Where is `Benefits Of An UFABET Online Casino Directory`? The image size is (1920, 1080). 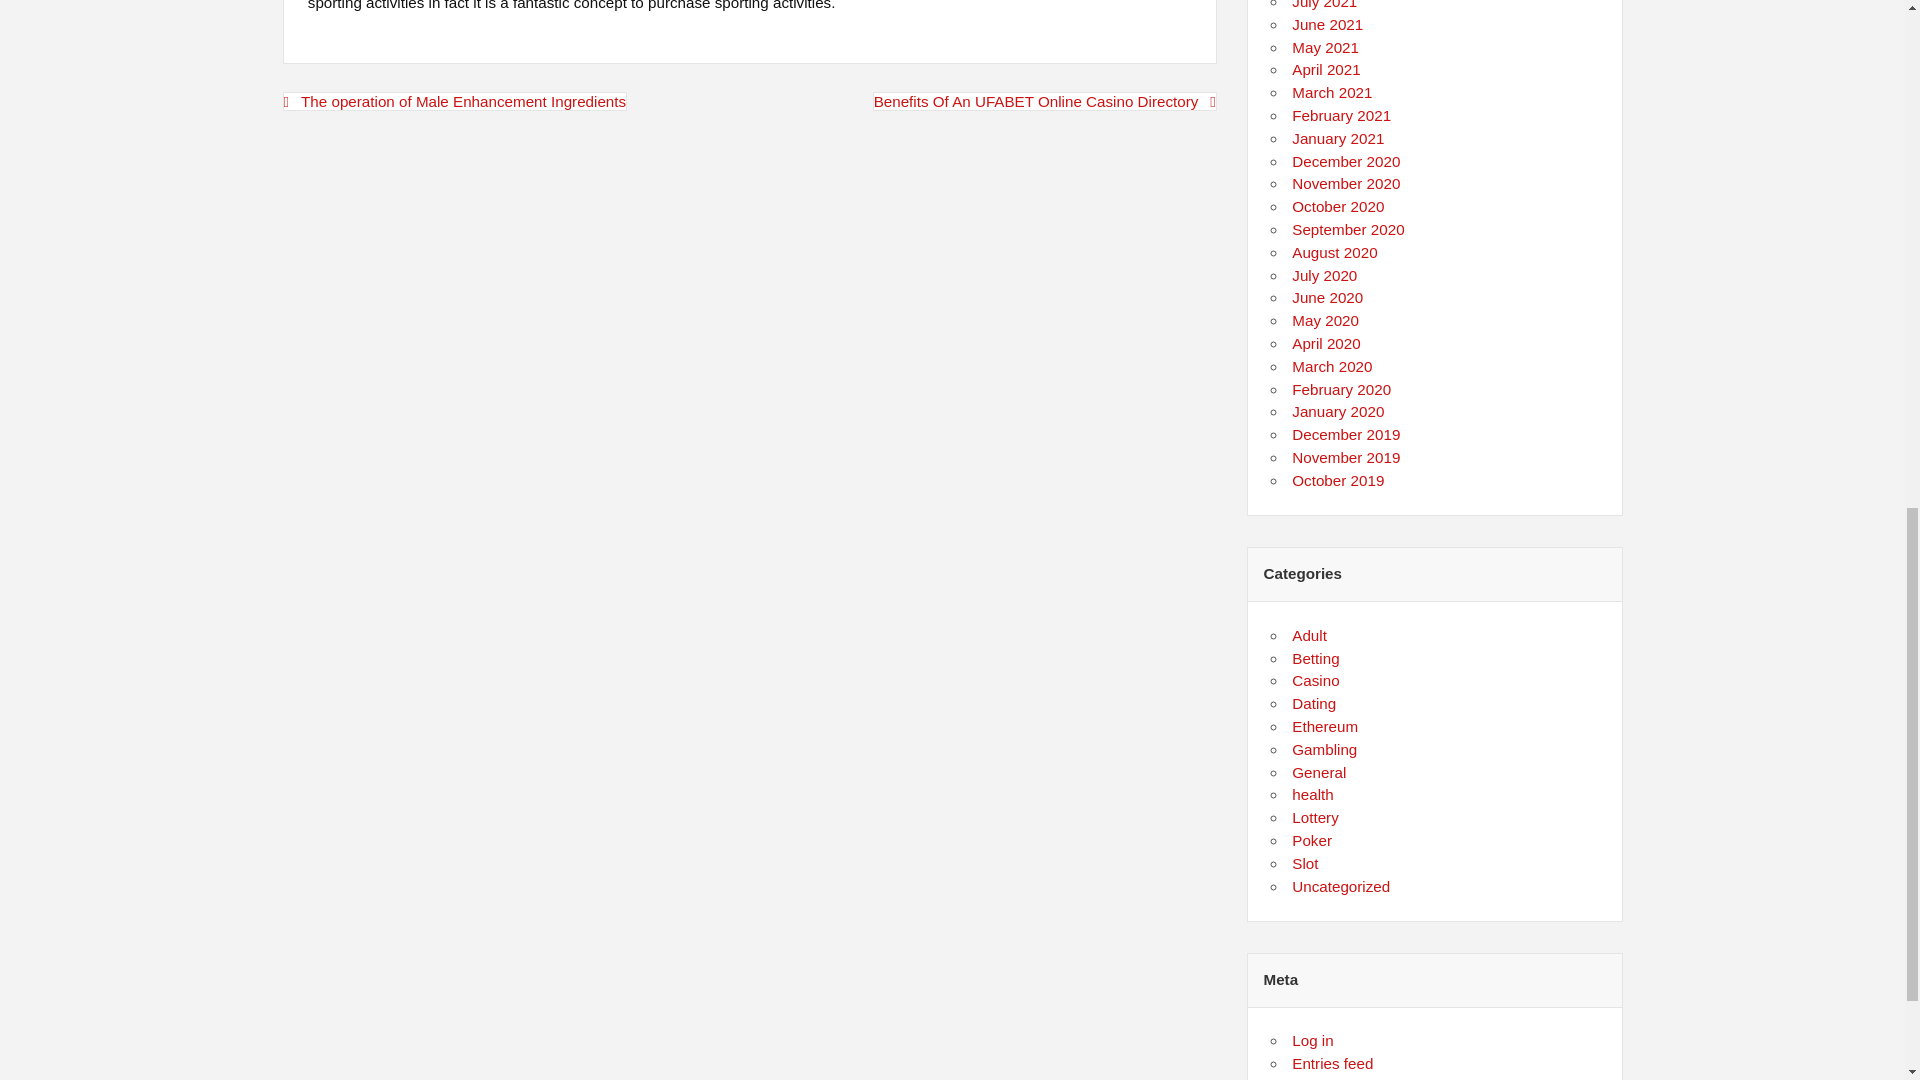
Benefits Of An UFABET Online Casino Directory is located at coordinates (1045, 101).